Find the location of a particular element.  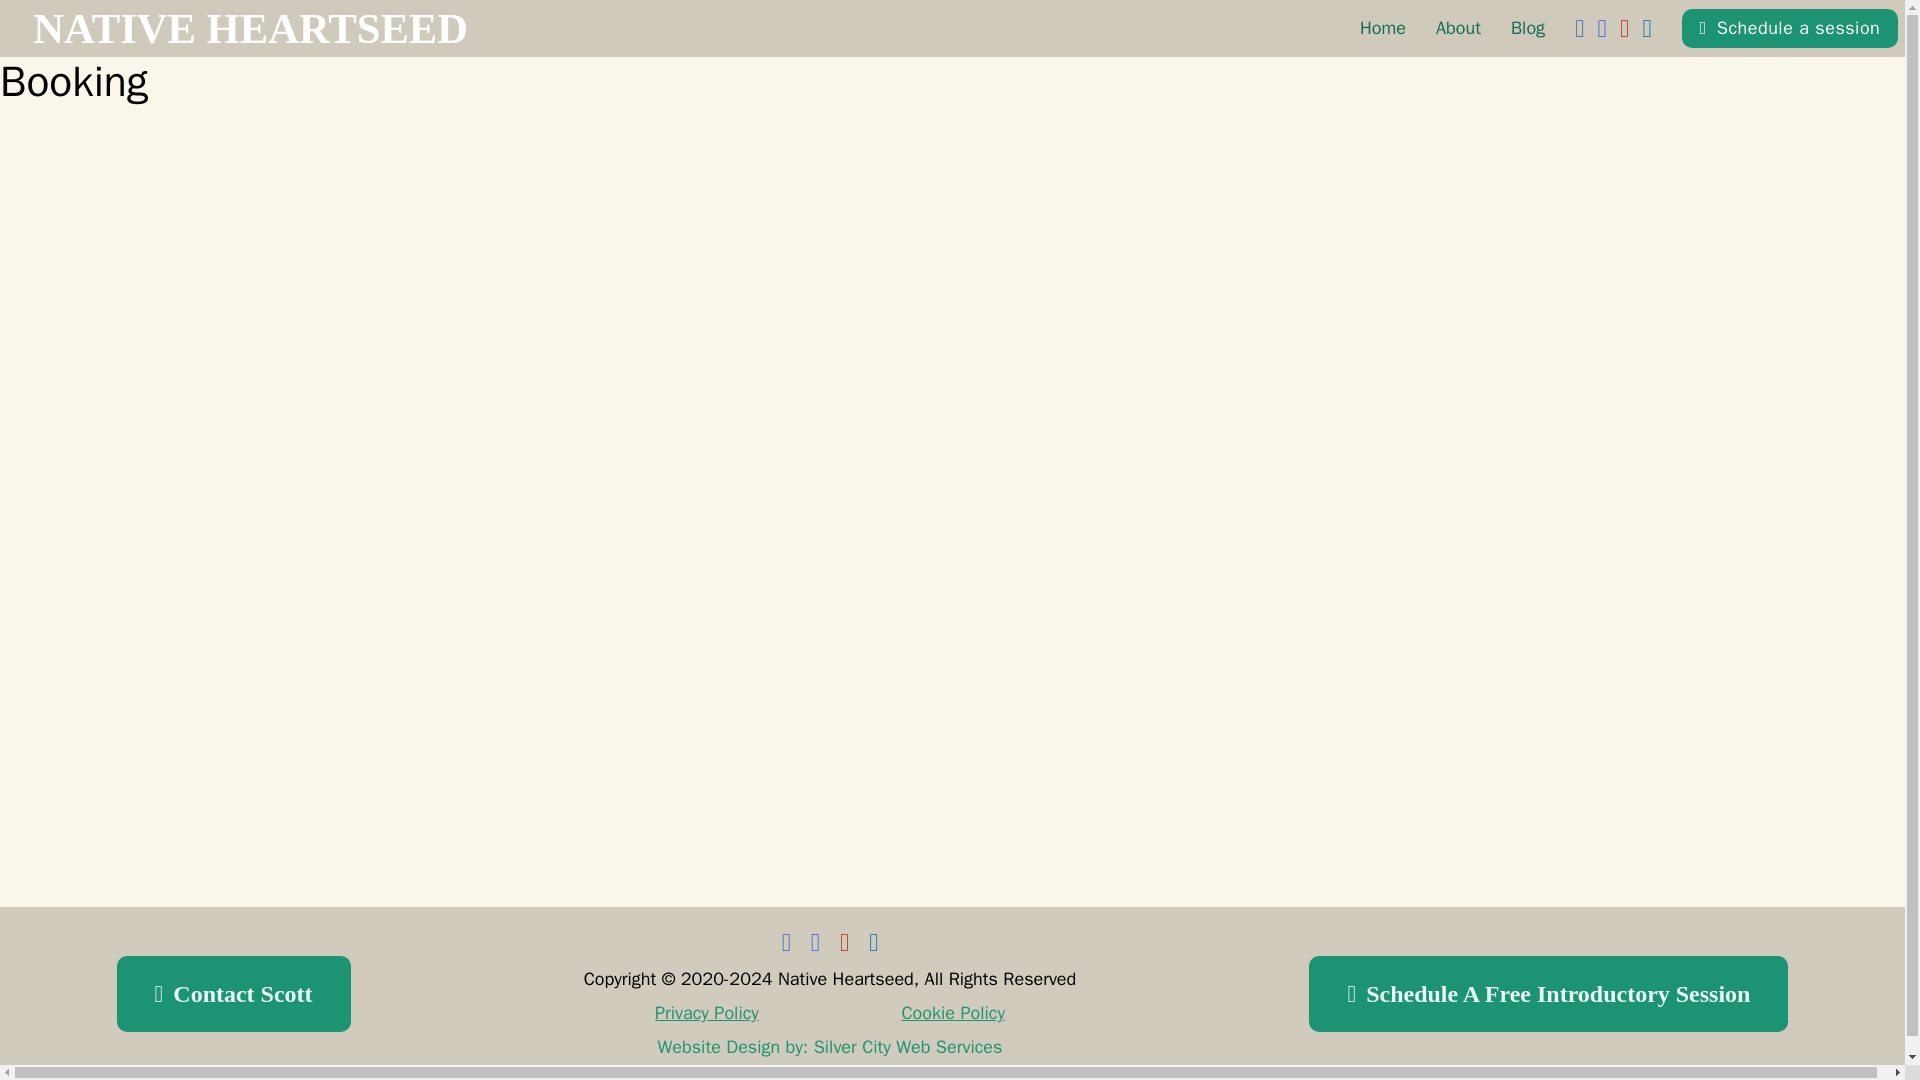

Privacy Policy is located at coordinates (250, 28).